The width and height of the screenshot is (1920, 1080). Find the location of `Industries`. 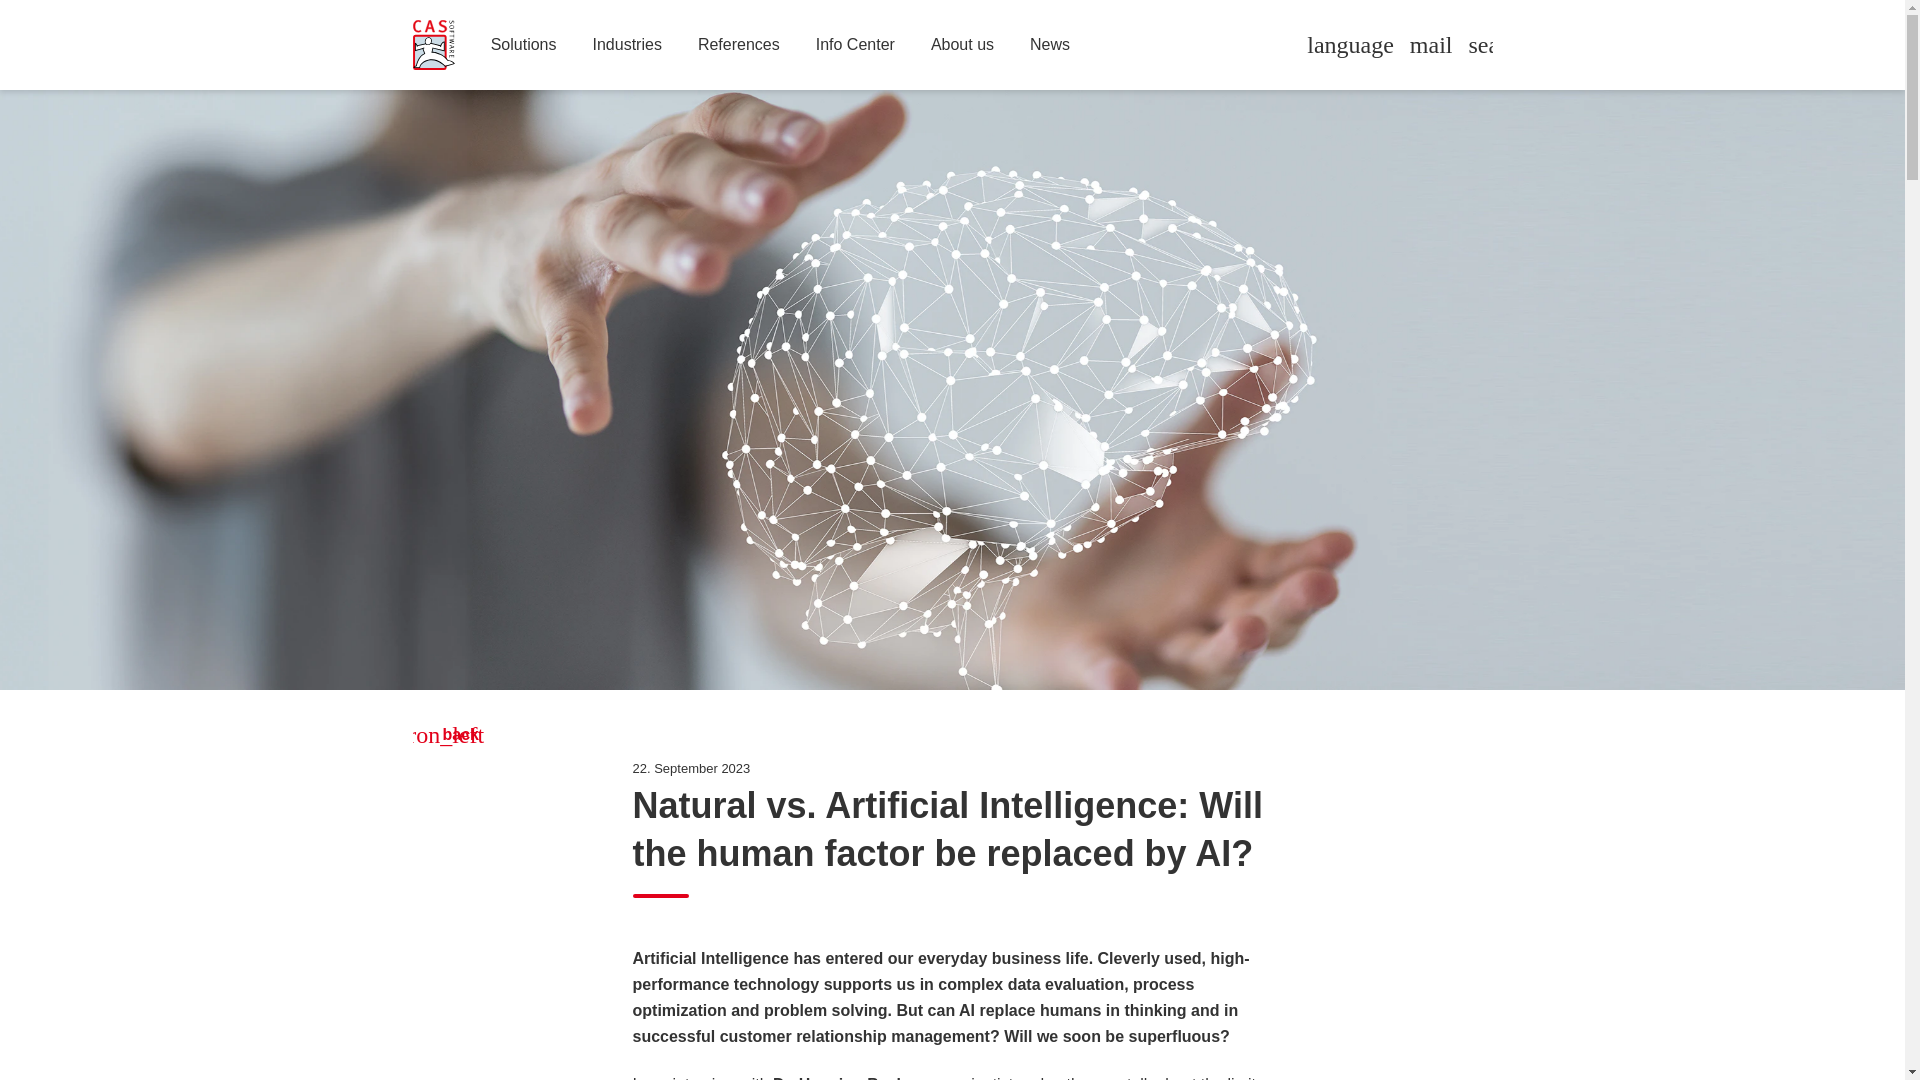

Industries is located at coordinates (628, 45).